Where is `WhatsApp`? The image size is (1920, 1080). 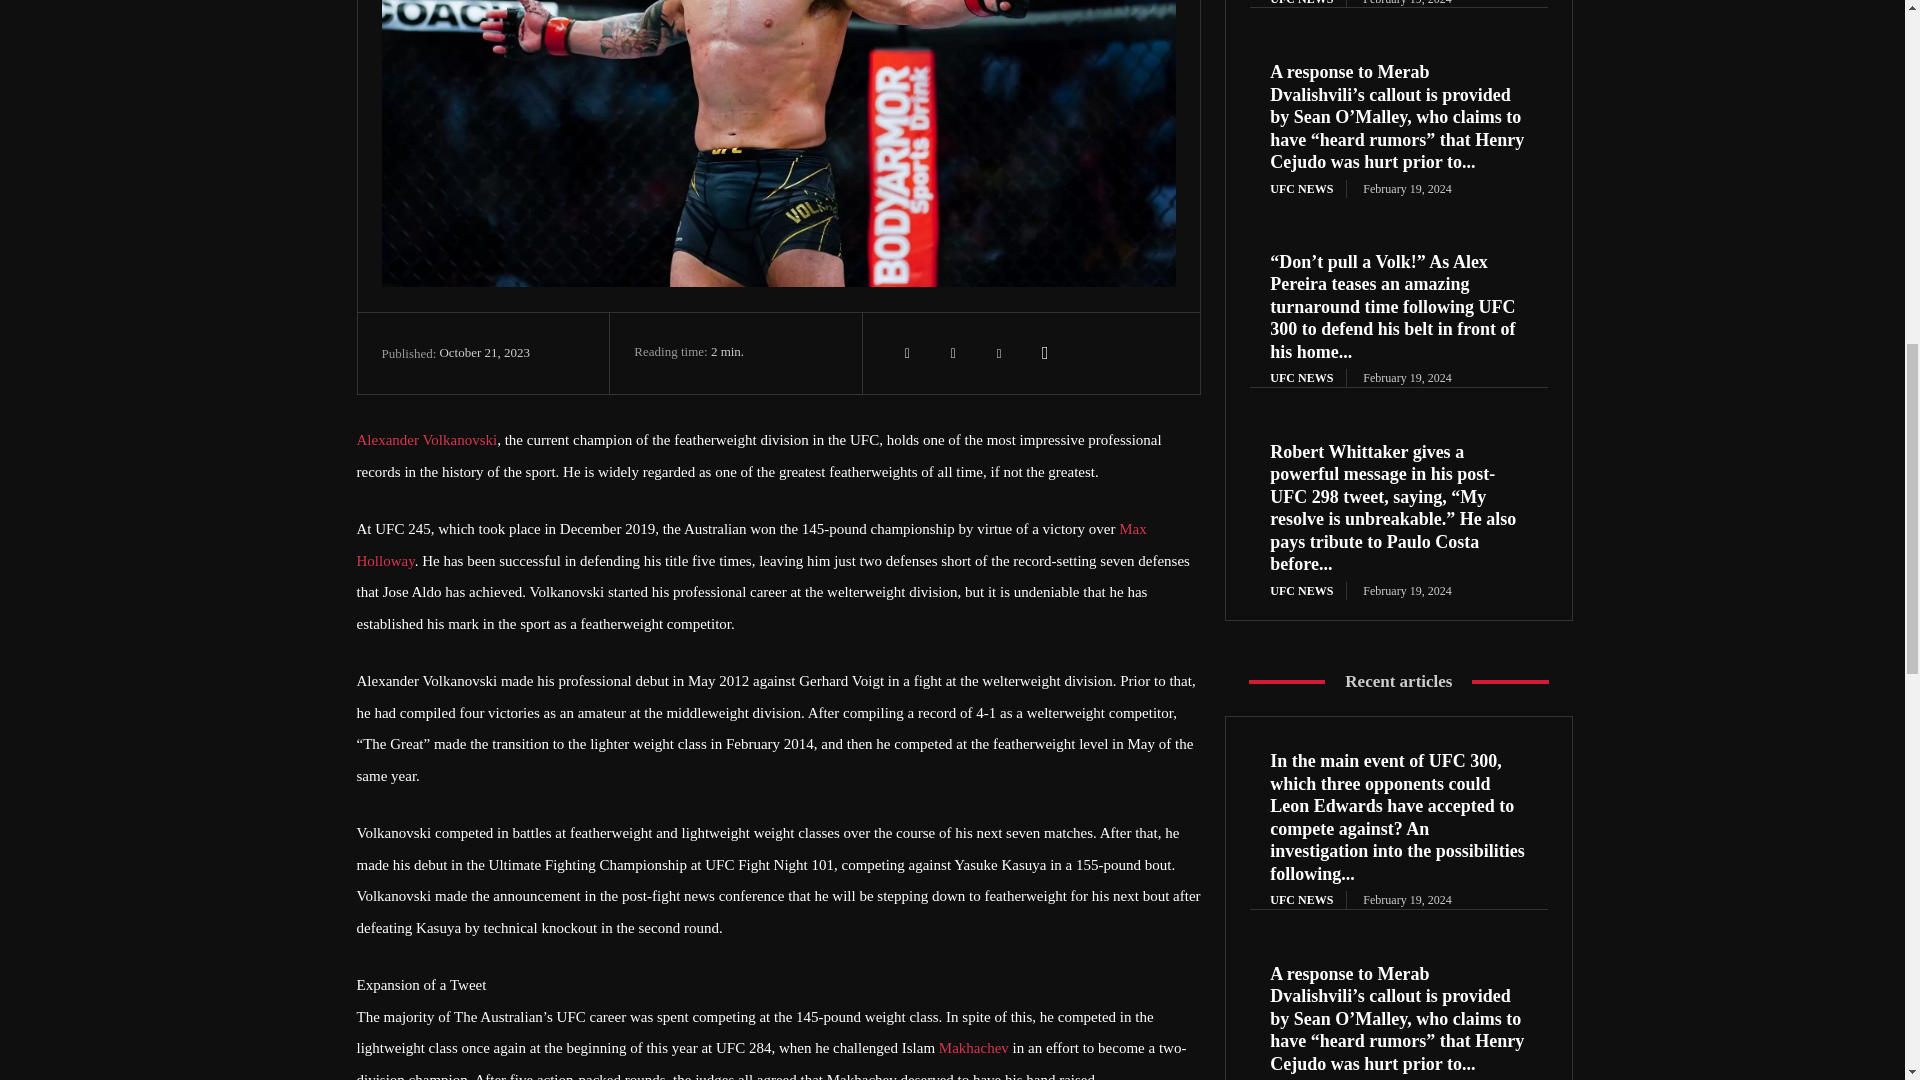
WhatsApp is located at coordinates (1045, 352).